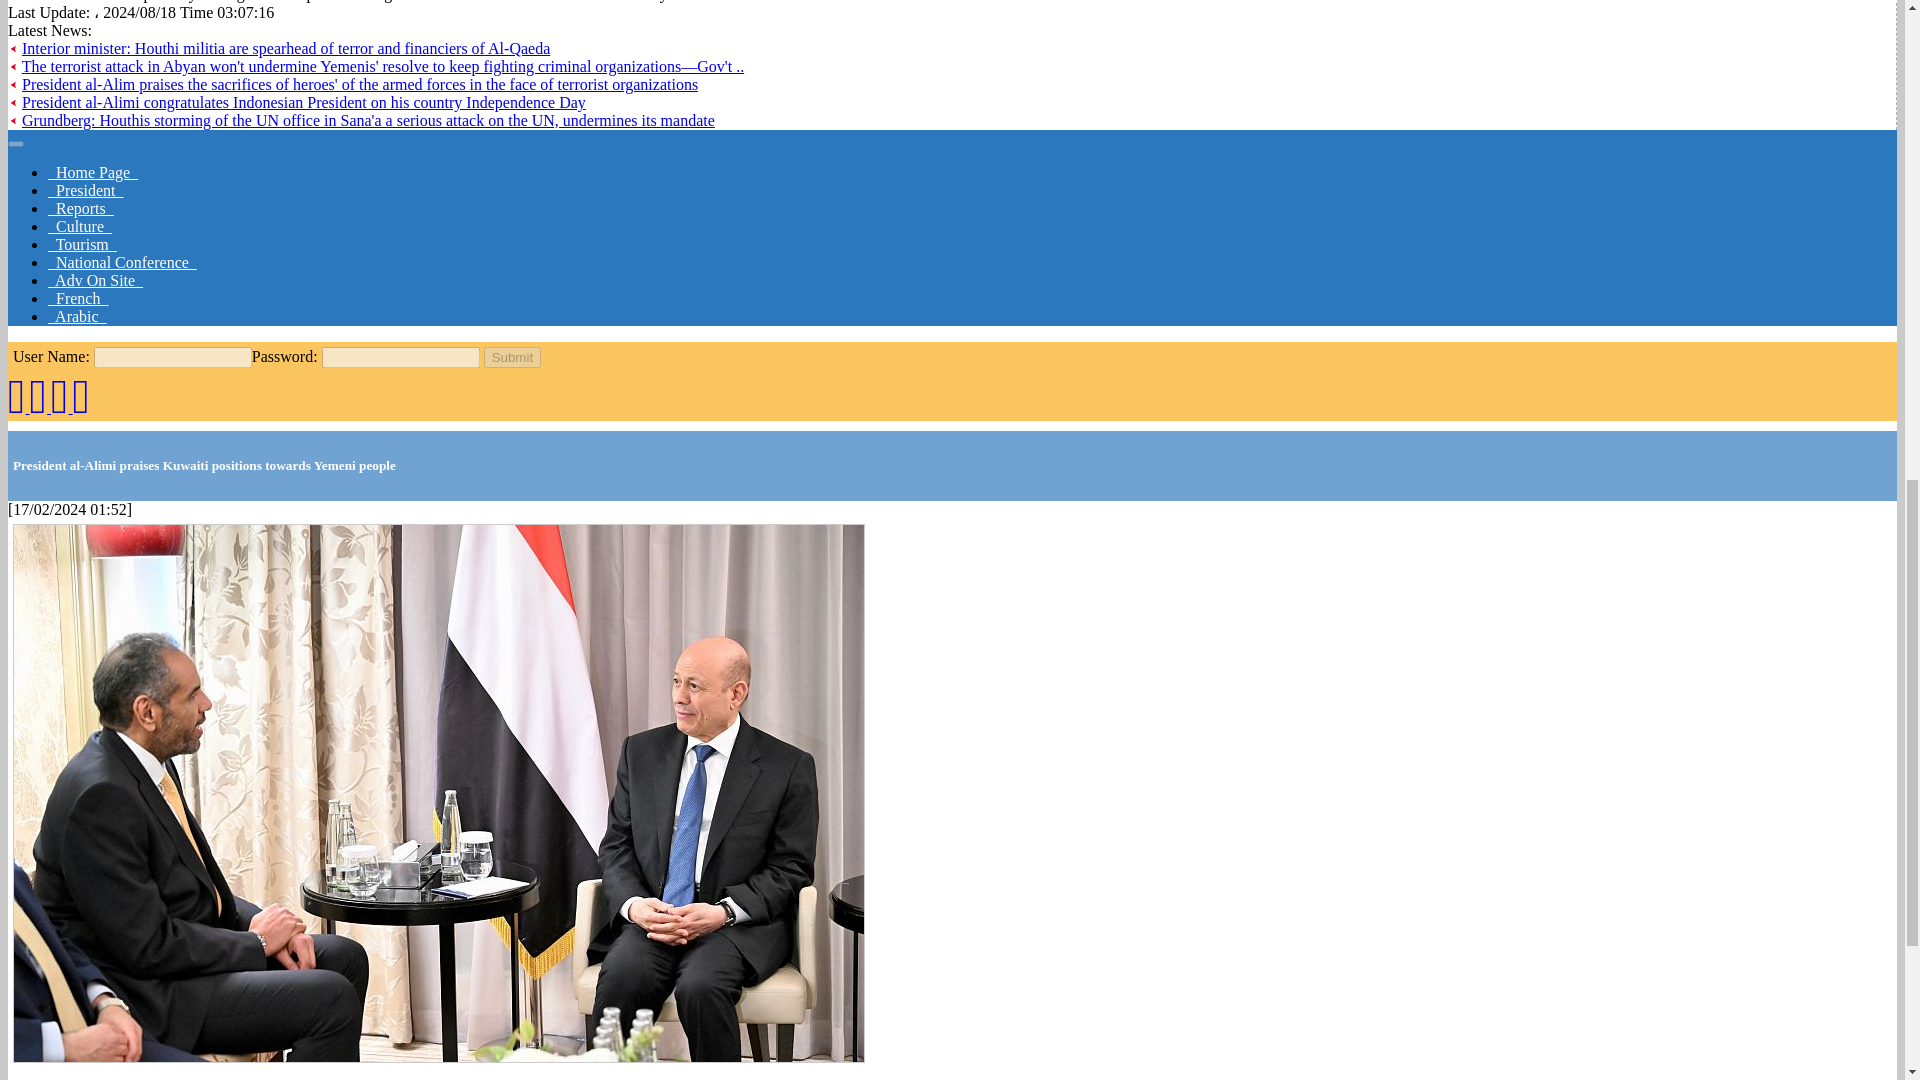  What do you see at coordinates (80, 226) in the screenshot?
I see `  Culture  ` at bounding box center [80, 226].